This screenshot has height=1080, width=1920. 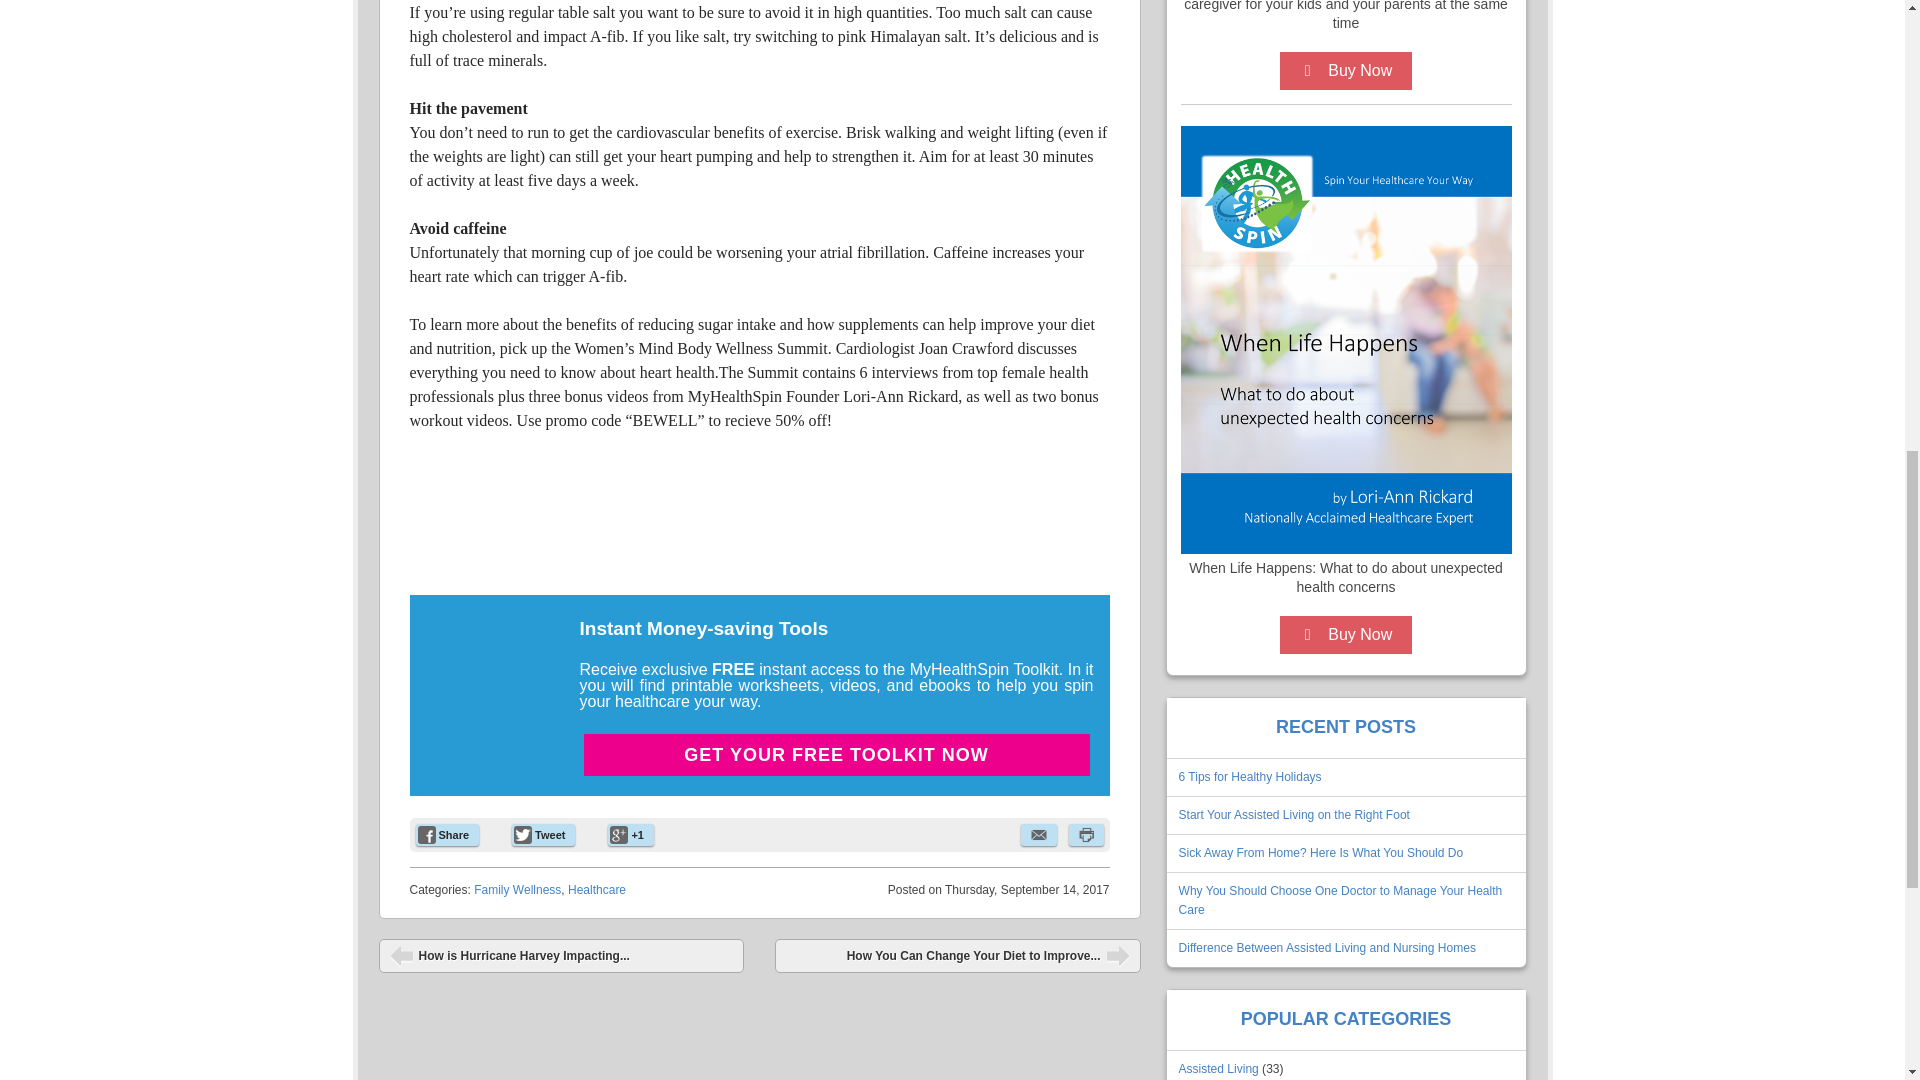 What do you see at coordinates (1346, 634) in the screenshot?
I see `Buy Now` at bounding box center [1346, 634].